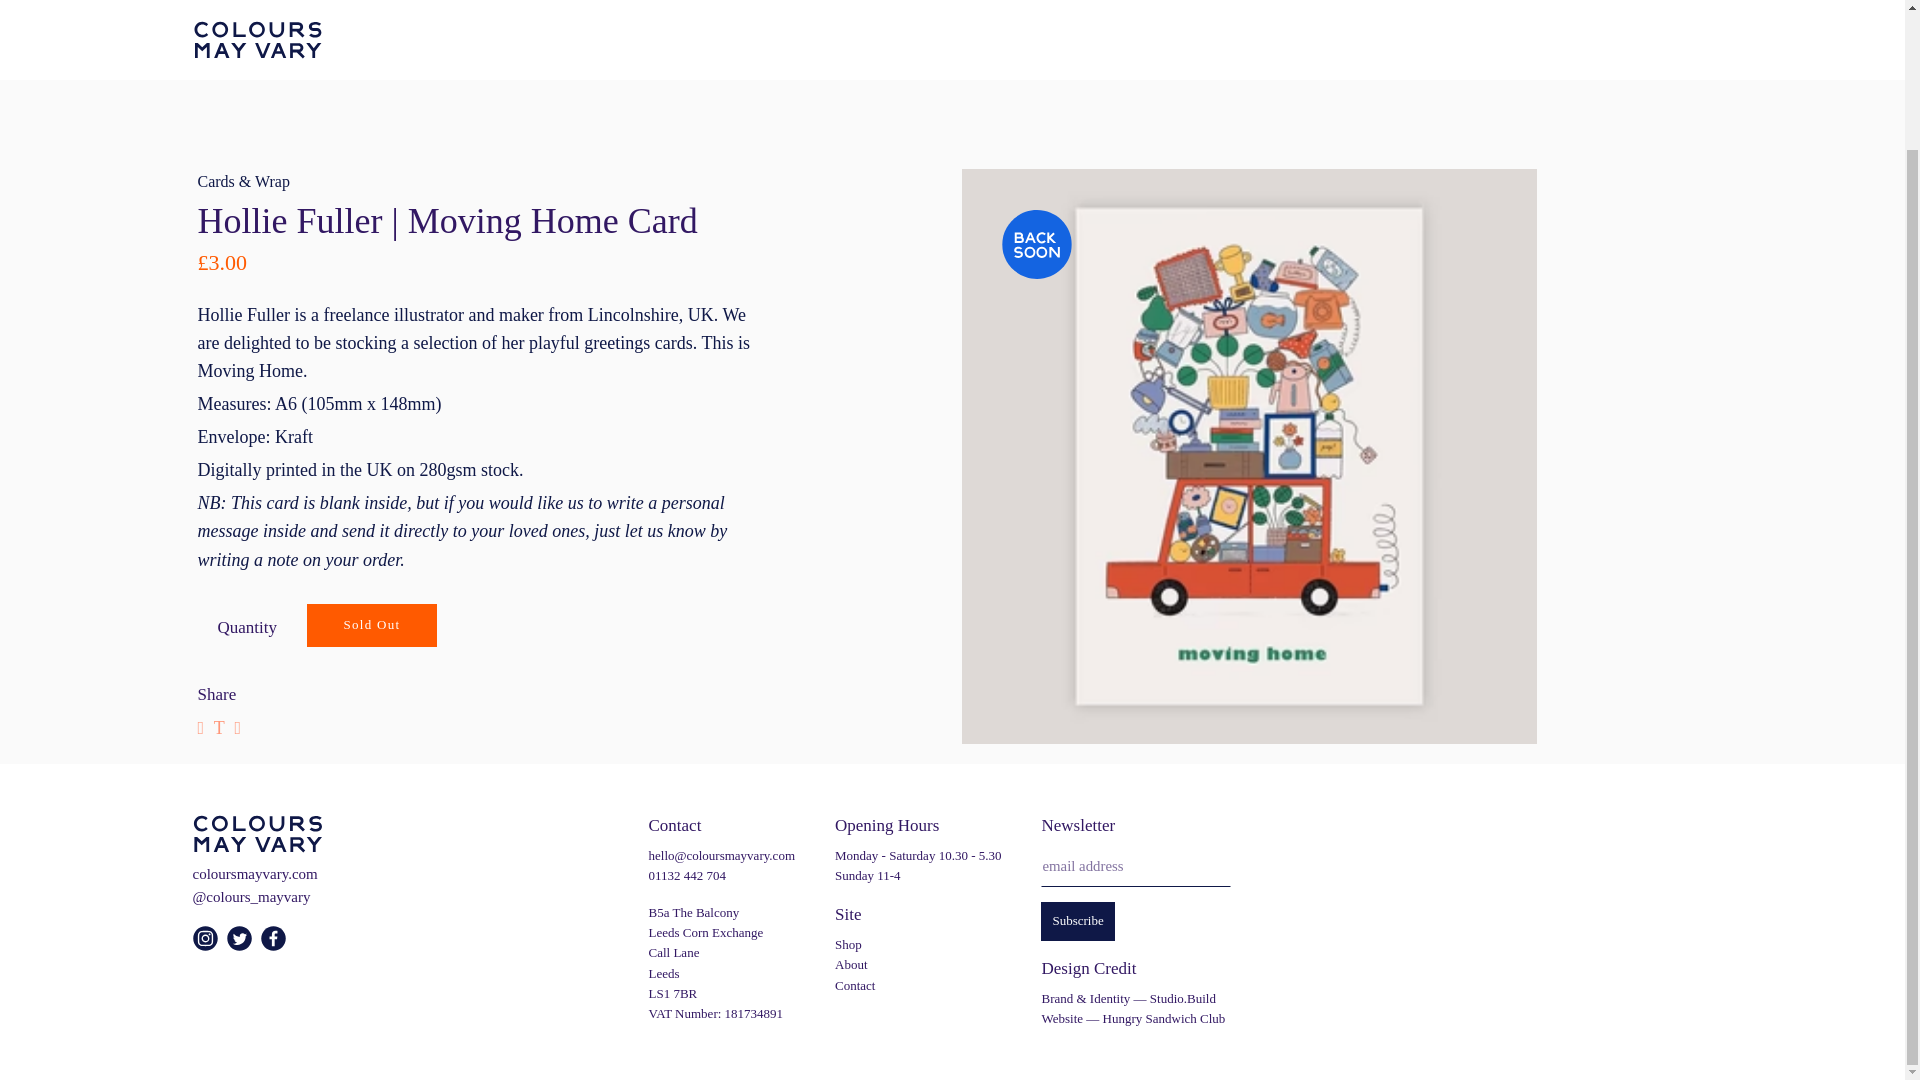 This screenshot has width=1920, height=1080. I want to click on Magazines, so click(371, 14).